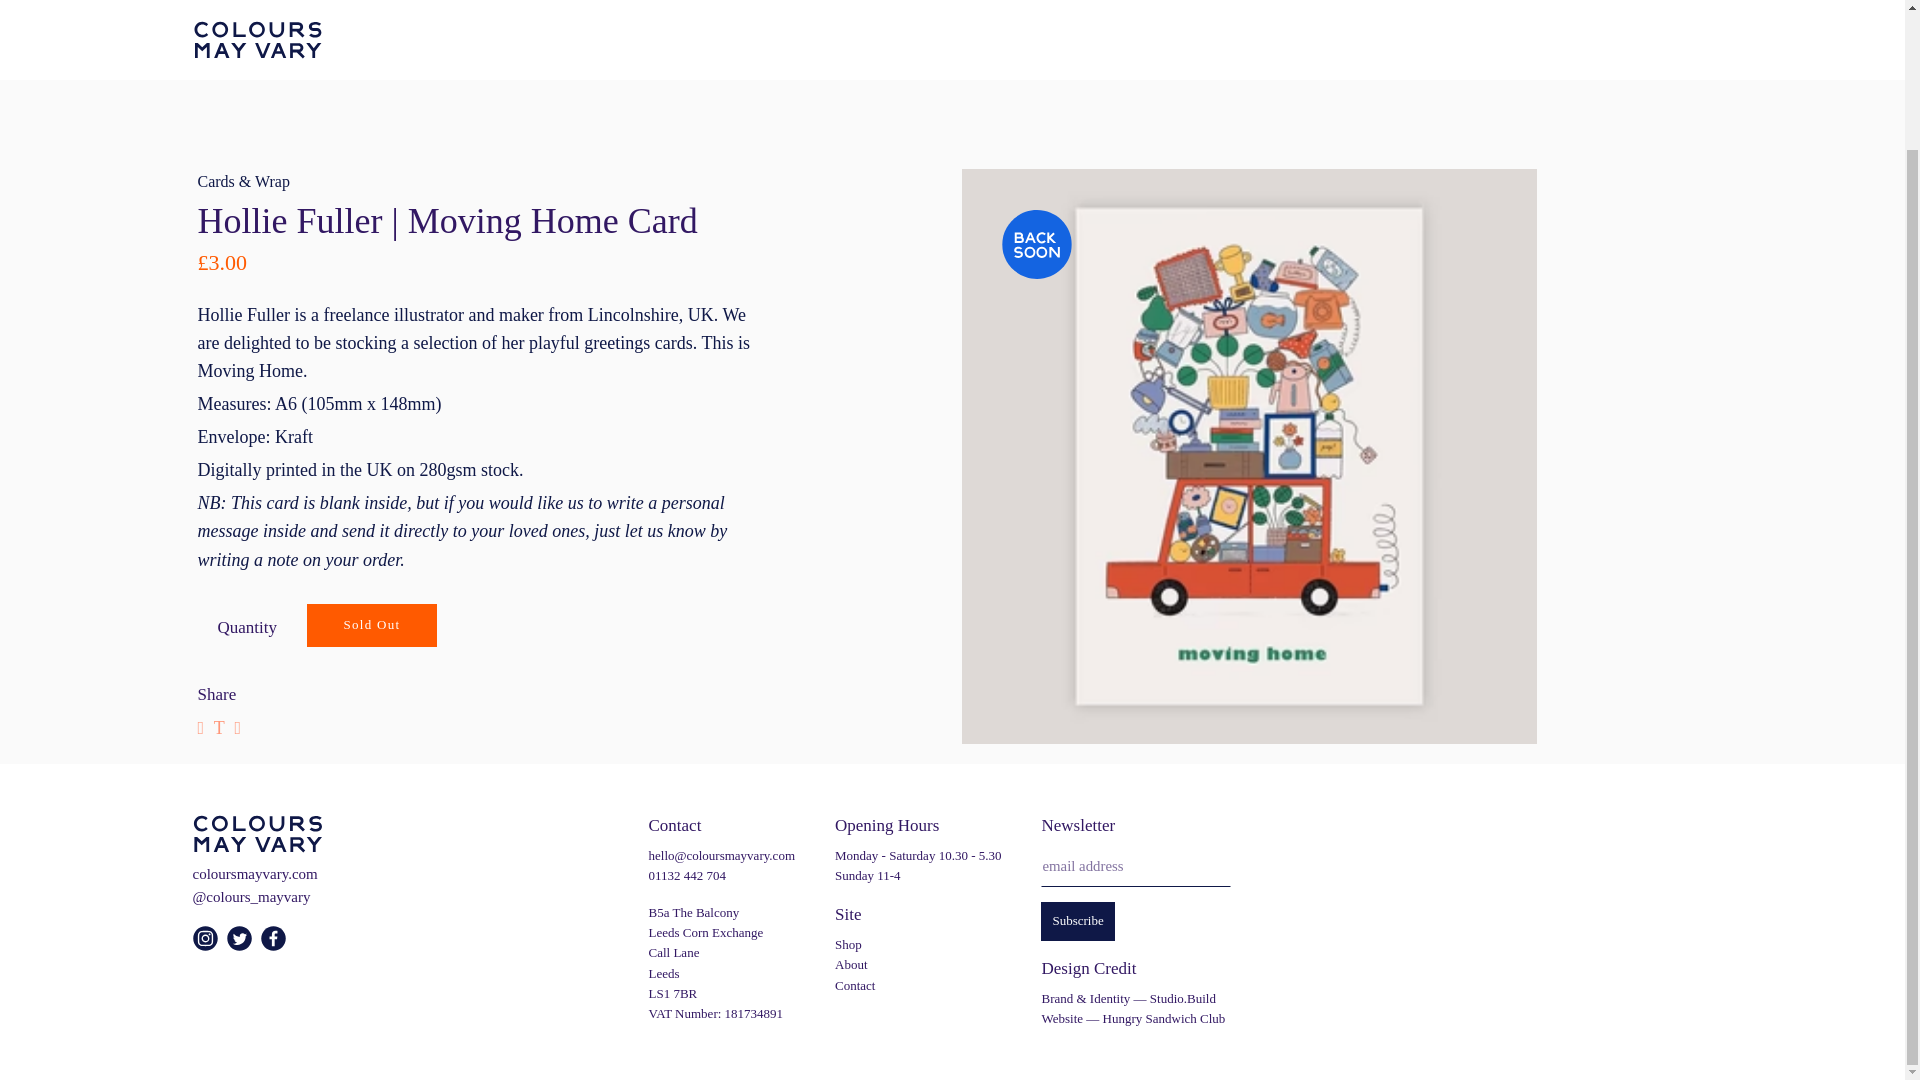 This screenshot has width=1920, height=1080. I want to click on Magazines, so click(371, 14).